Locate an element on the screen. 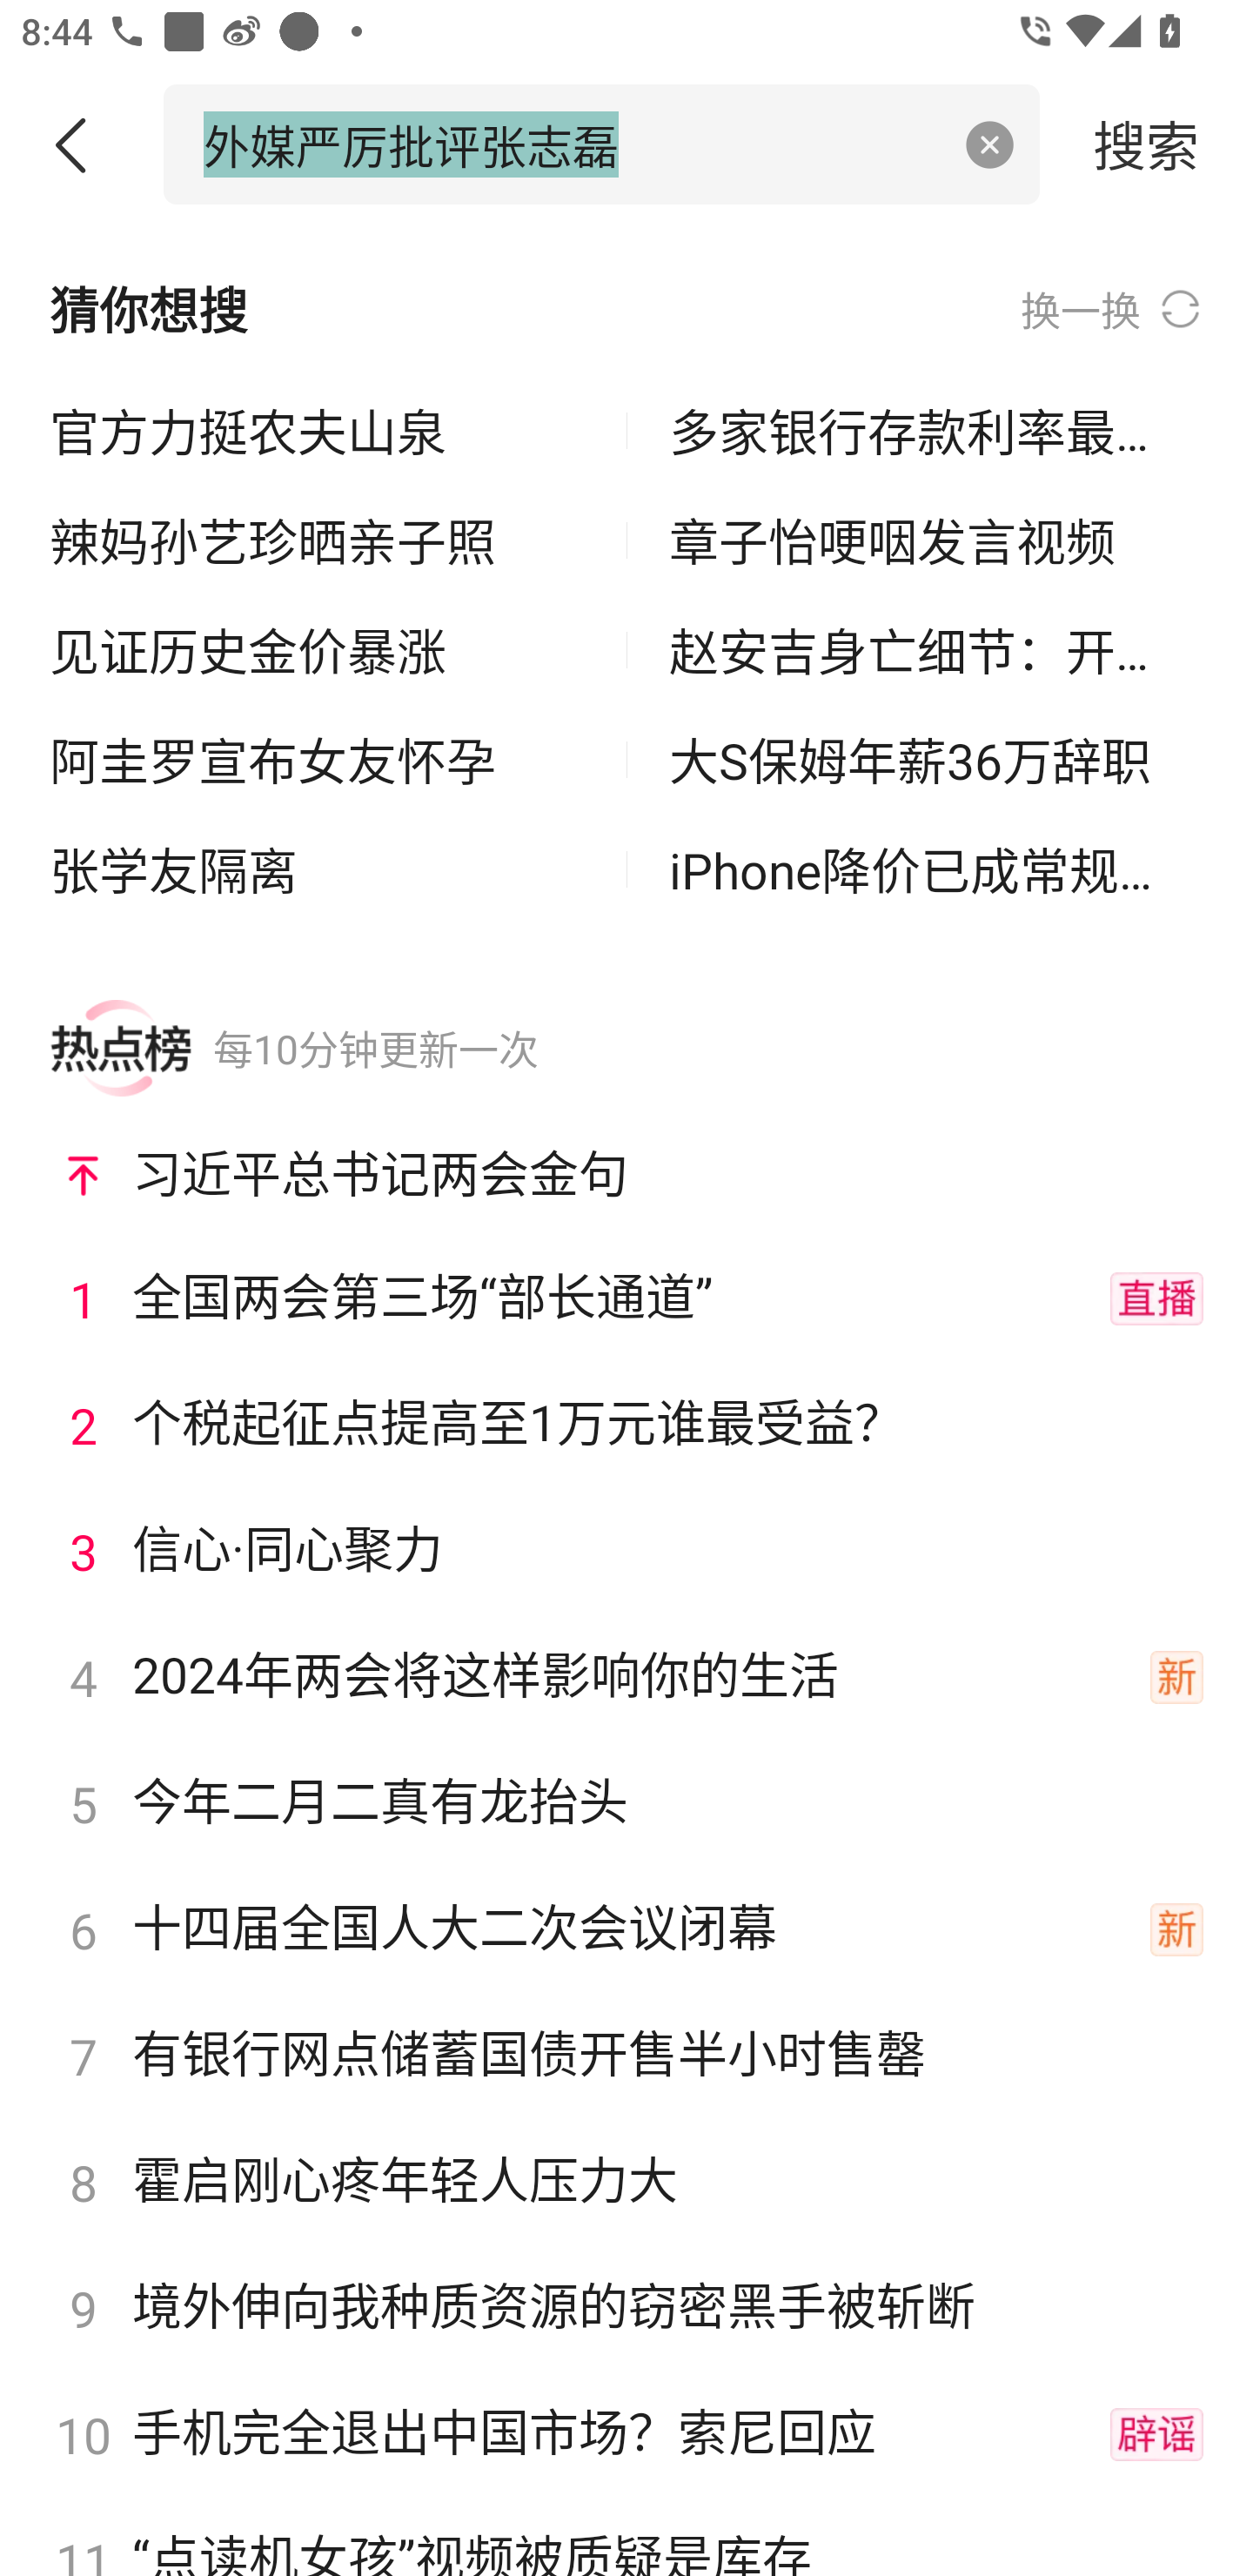  大S保姆年薪36万辞职 is located at coordinates (935, 760).